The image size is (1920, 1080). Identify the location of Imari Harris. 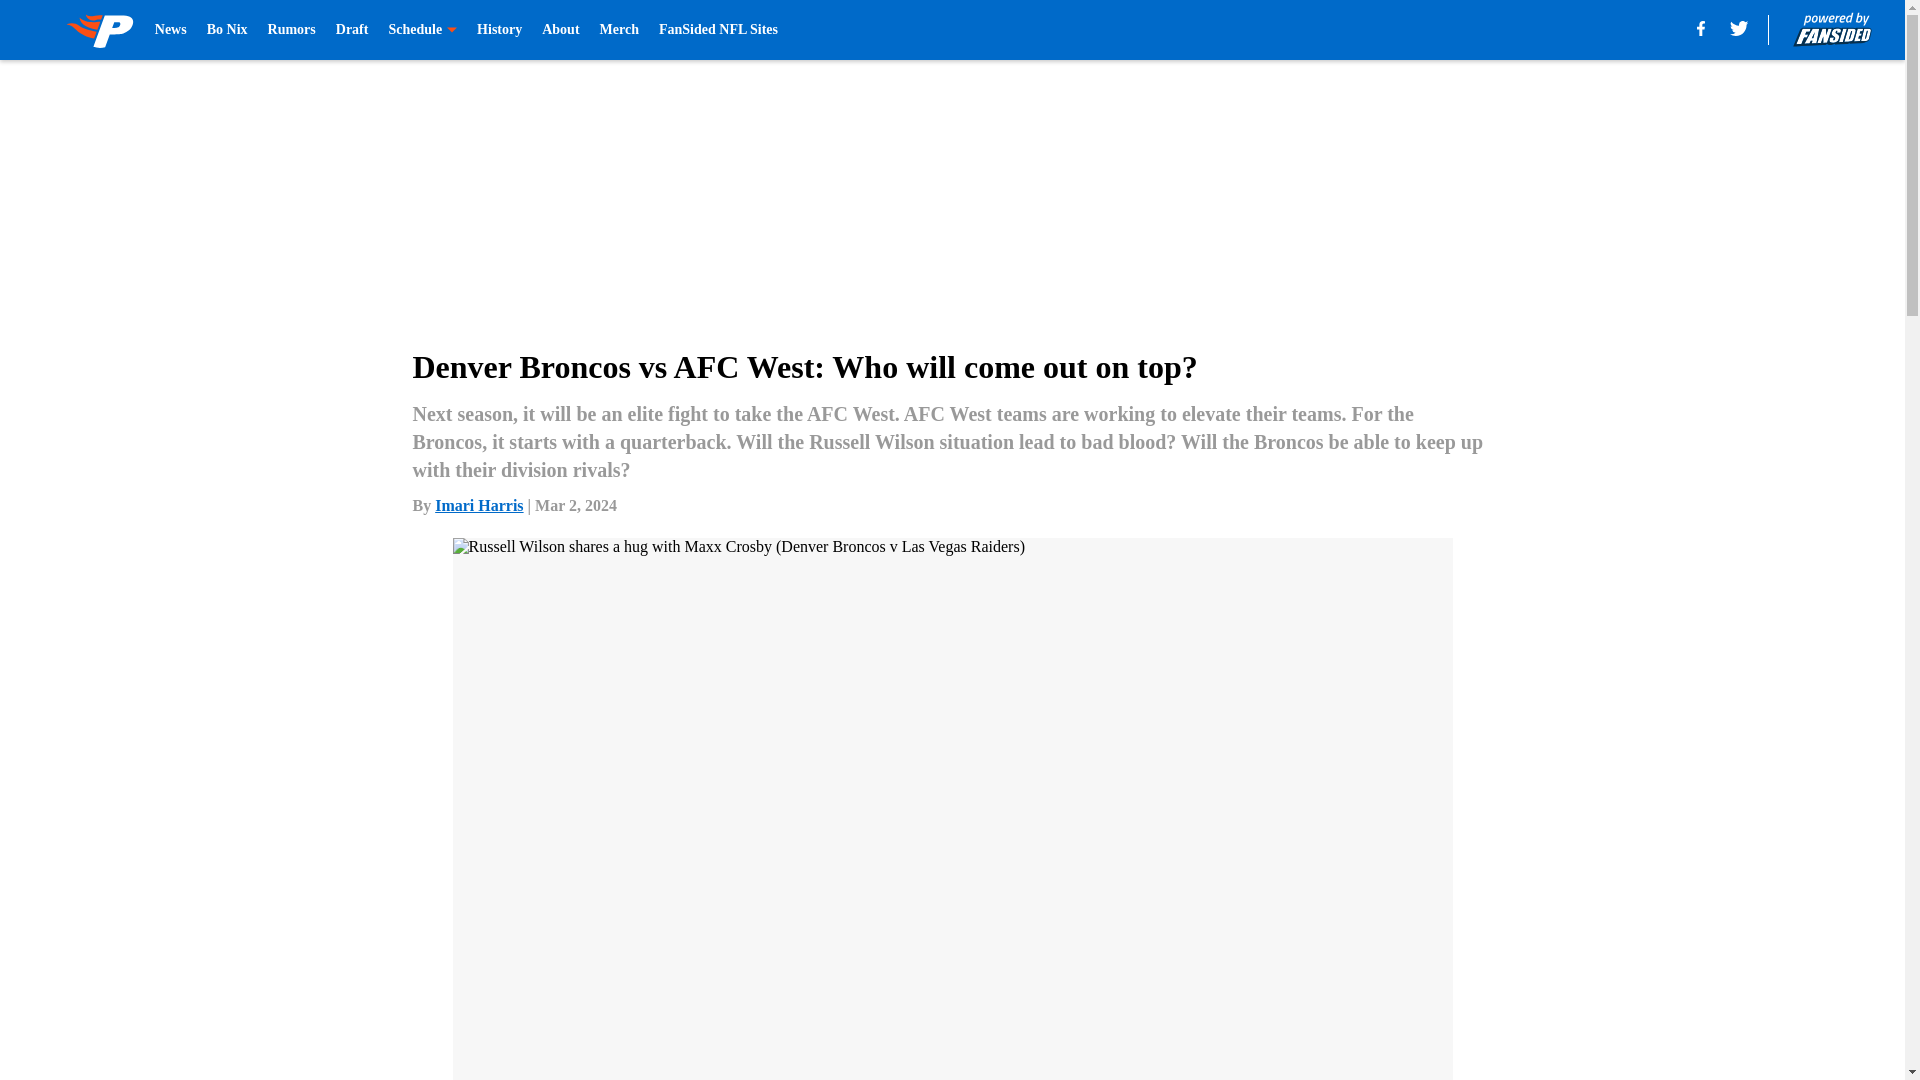
(478, 505).